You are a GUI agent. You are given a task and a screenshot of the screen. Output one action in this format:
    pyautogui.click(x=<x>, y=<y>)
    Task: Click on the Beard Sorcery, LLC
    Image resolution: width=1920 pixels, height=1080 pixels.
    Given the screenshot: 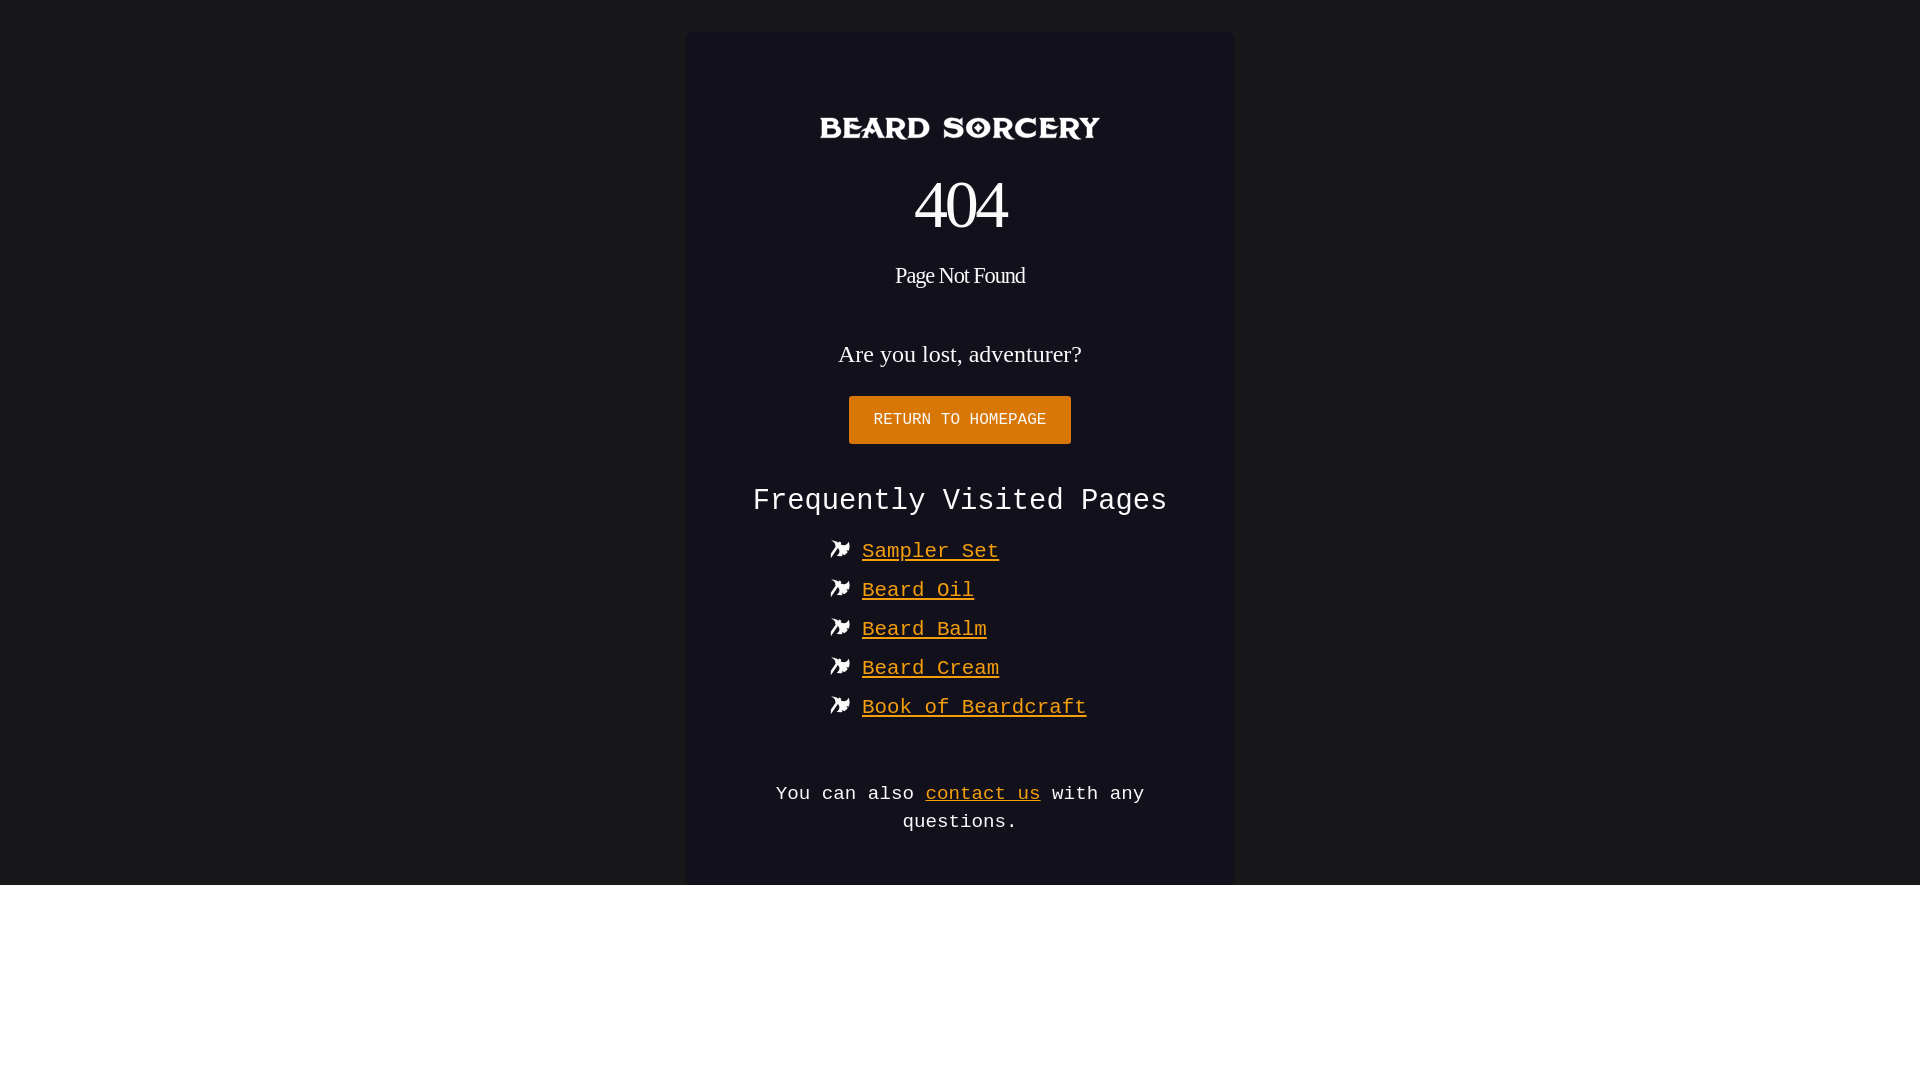 What is the action you would take?
    pyautogui.click(x=960, y=128)
    